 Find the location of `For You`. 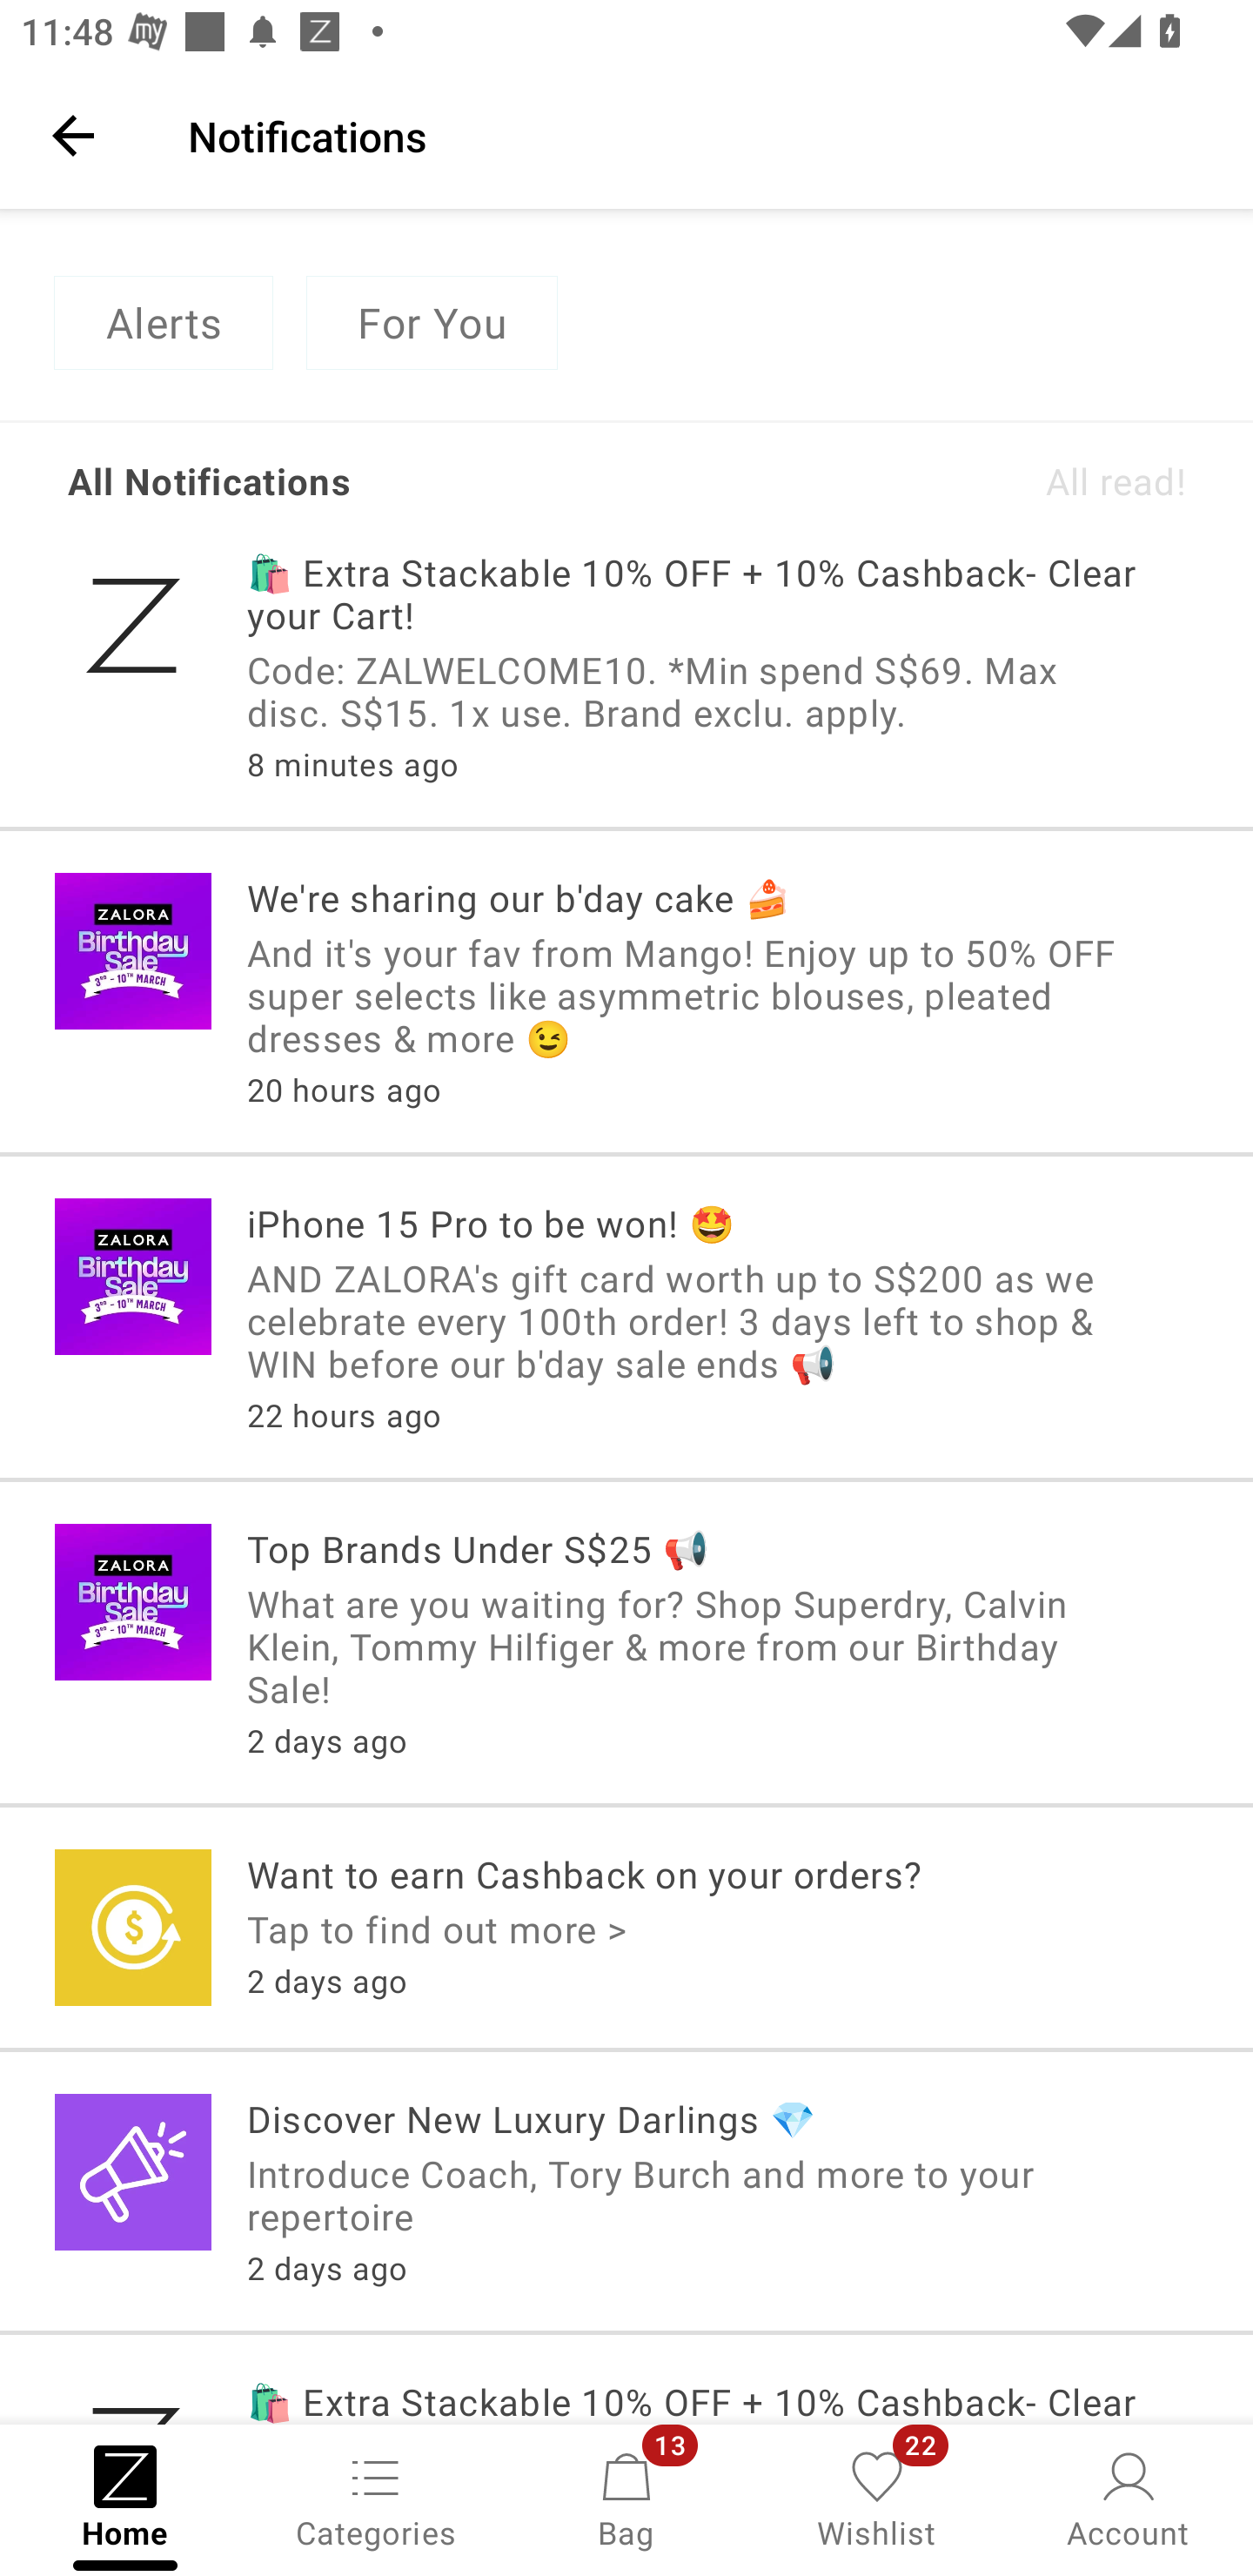

For You is located at coordinates (432, 323).